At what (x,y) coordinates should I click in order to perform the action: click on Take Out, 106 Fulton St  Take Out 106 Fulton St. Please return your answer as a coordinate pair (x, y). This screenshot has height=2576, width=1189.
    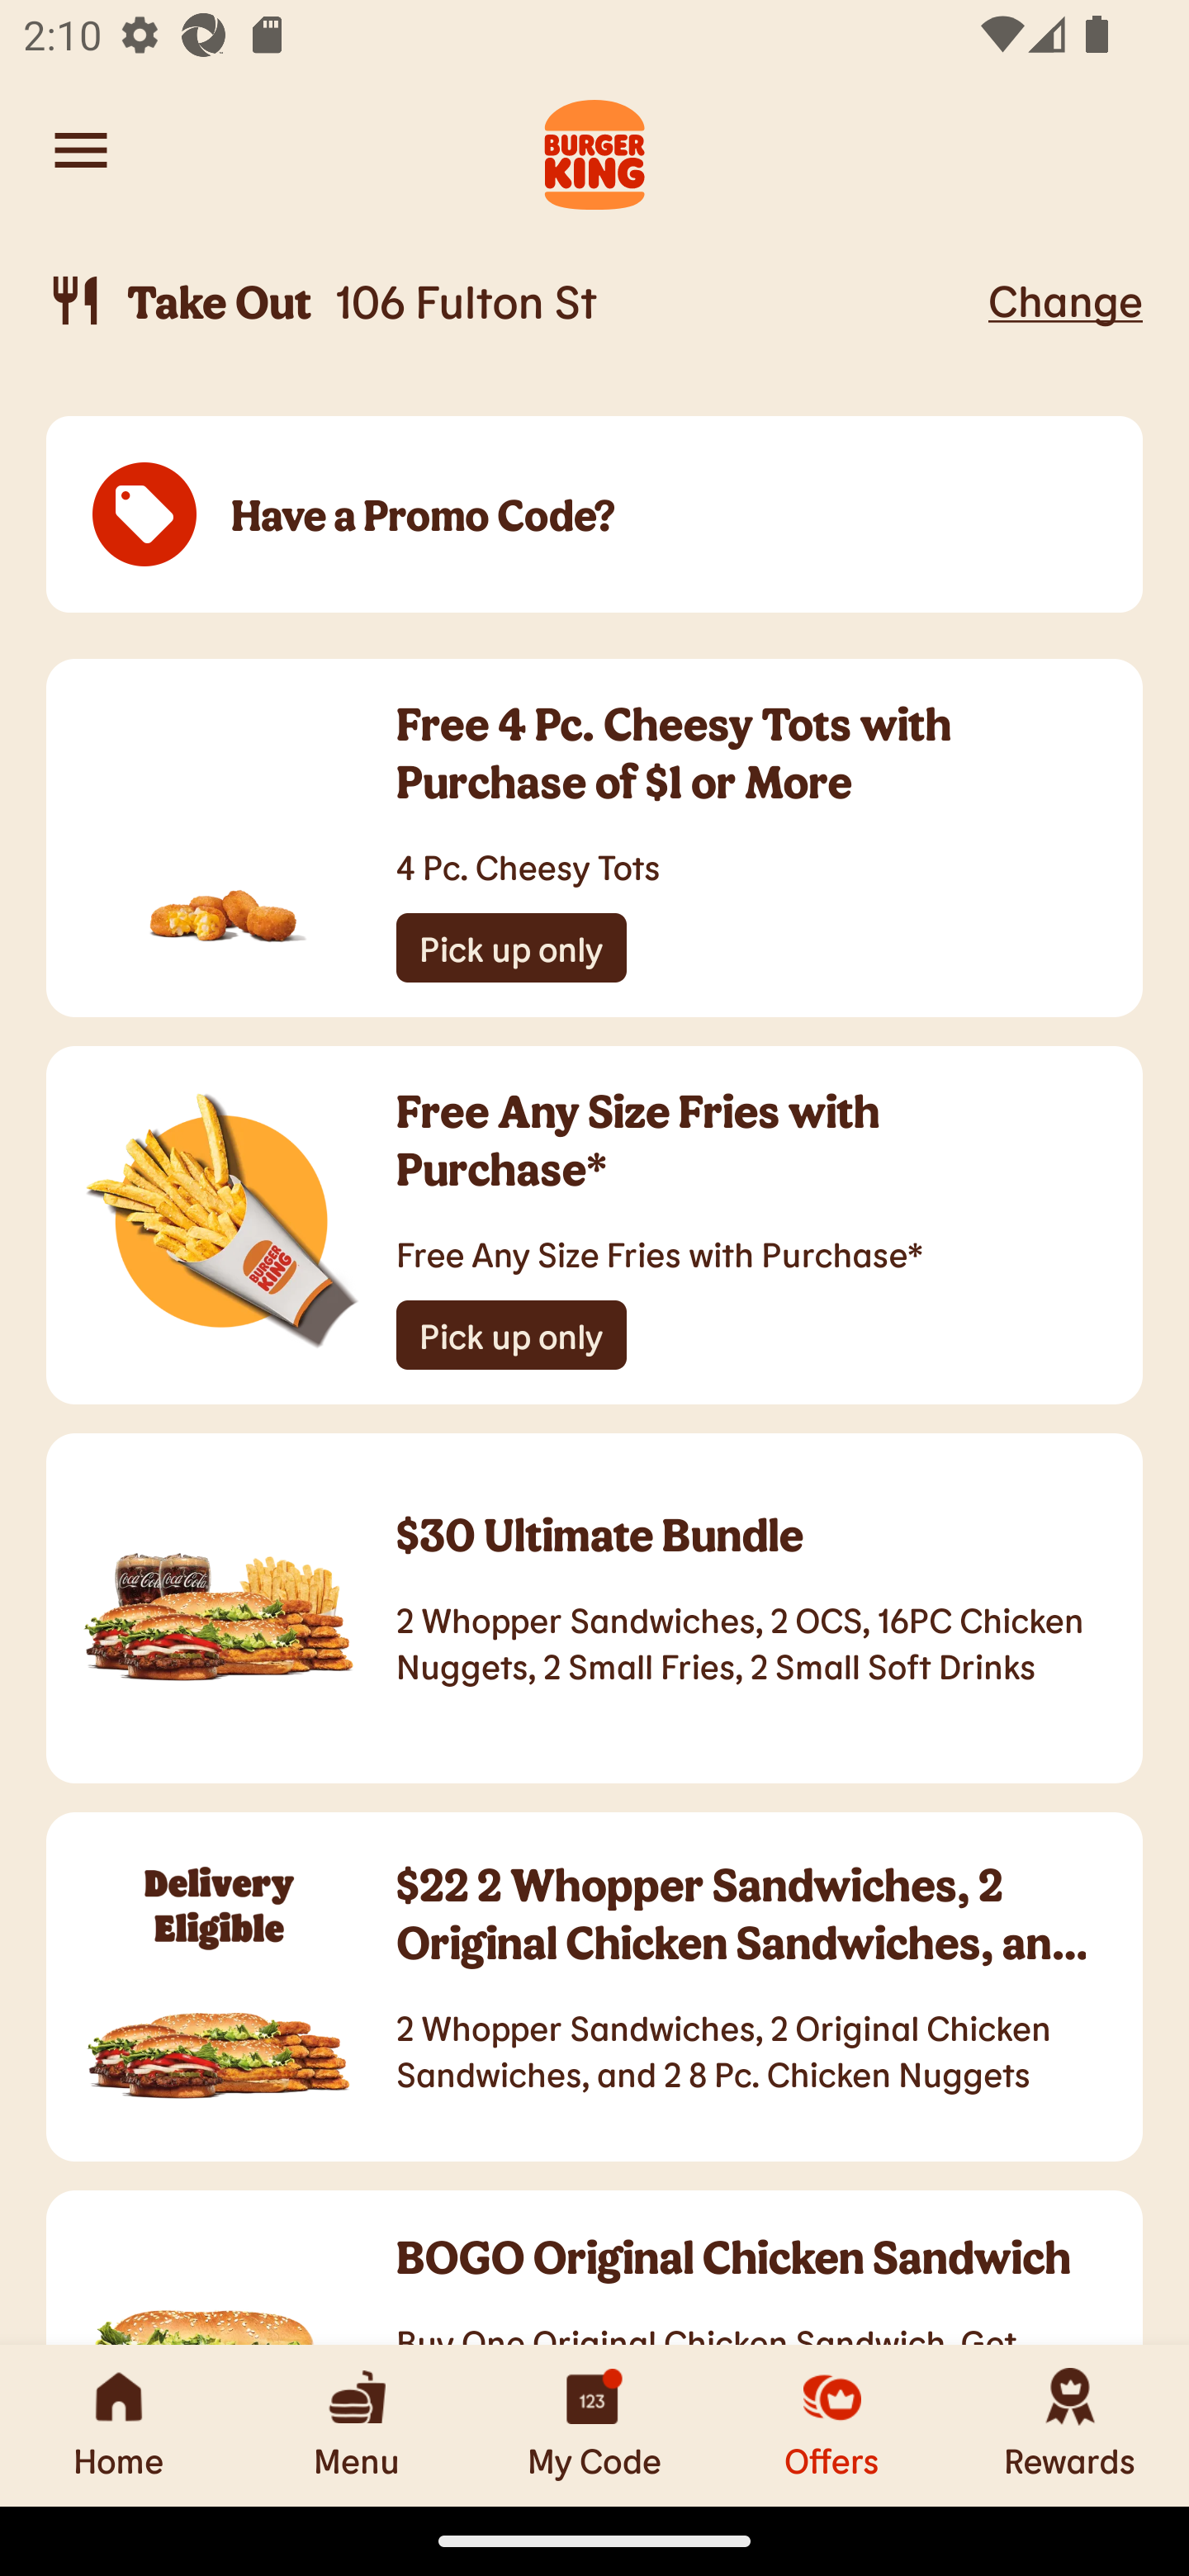
    Looking at the image, I should click on (512, 301).